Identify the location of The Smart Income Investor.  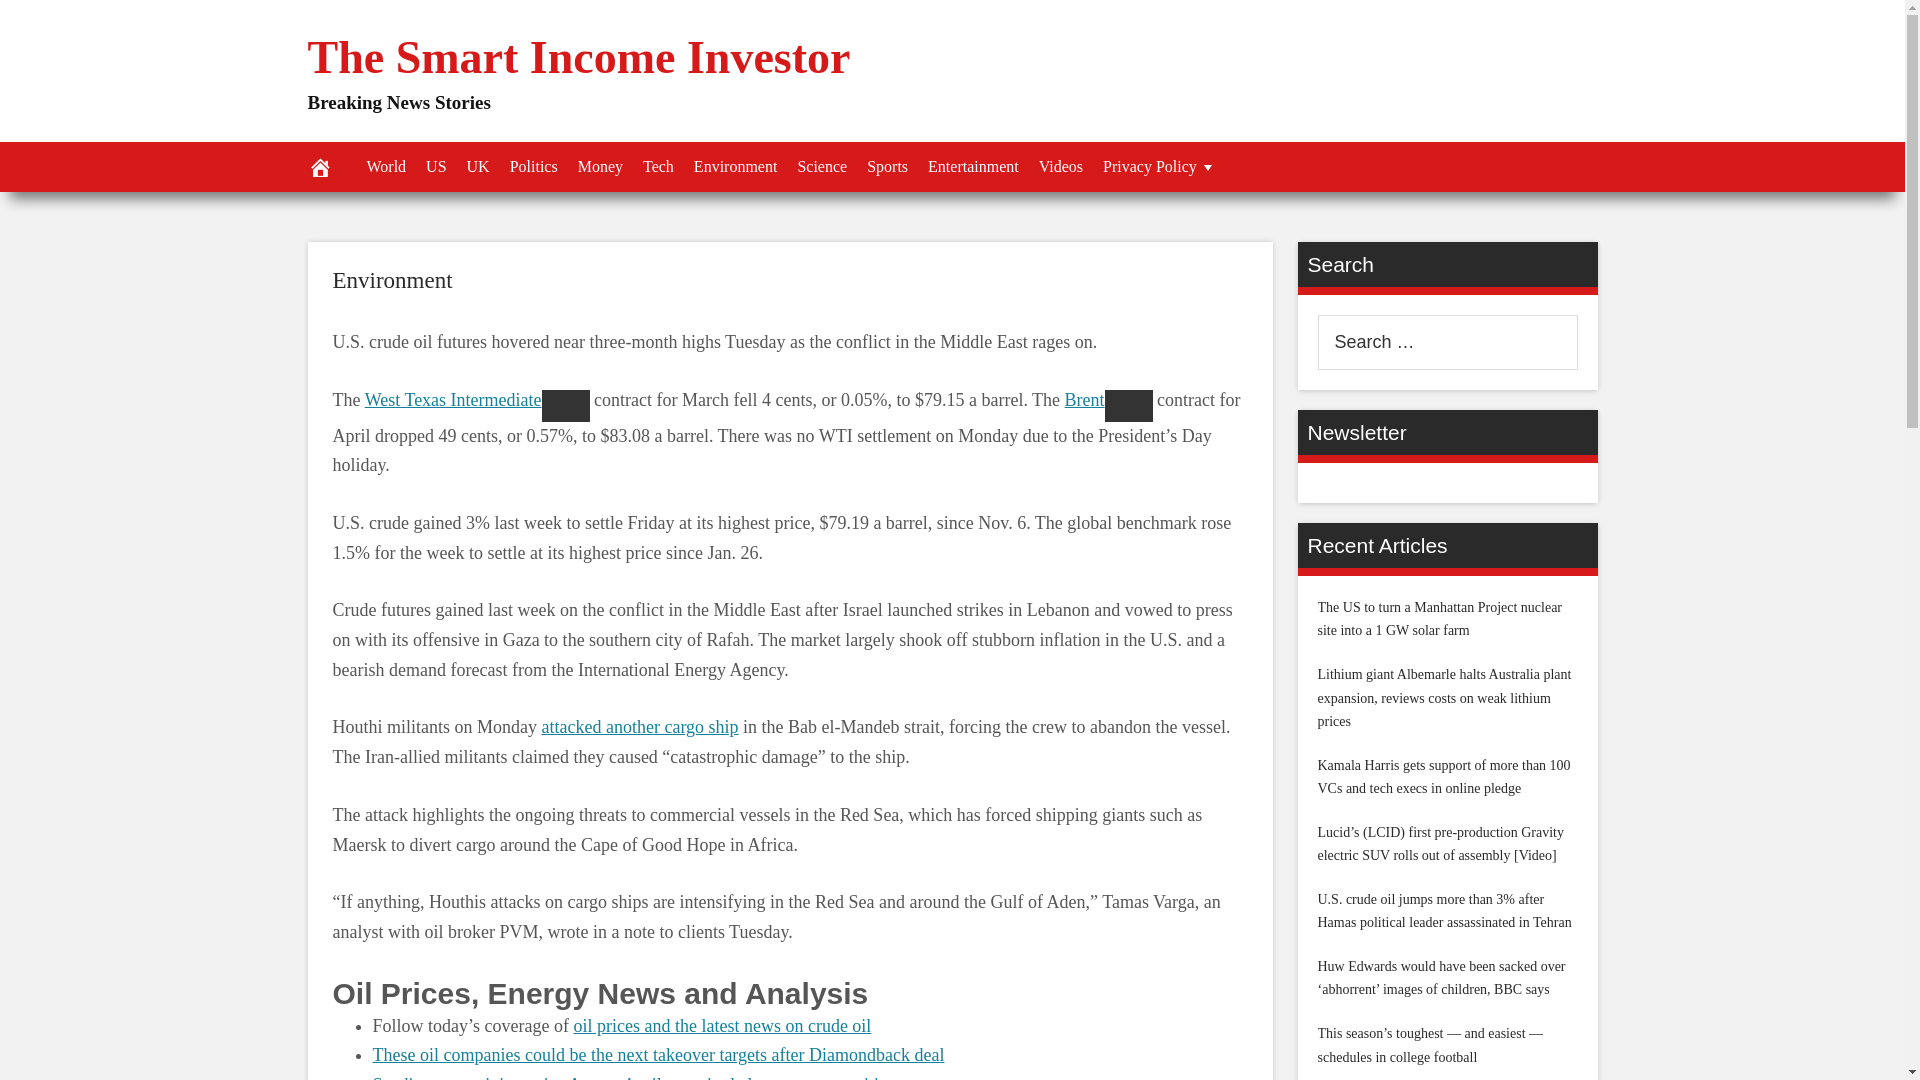
(578, 58).